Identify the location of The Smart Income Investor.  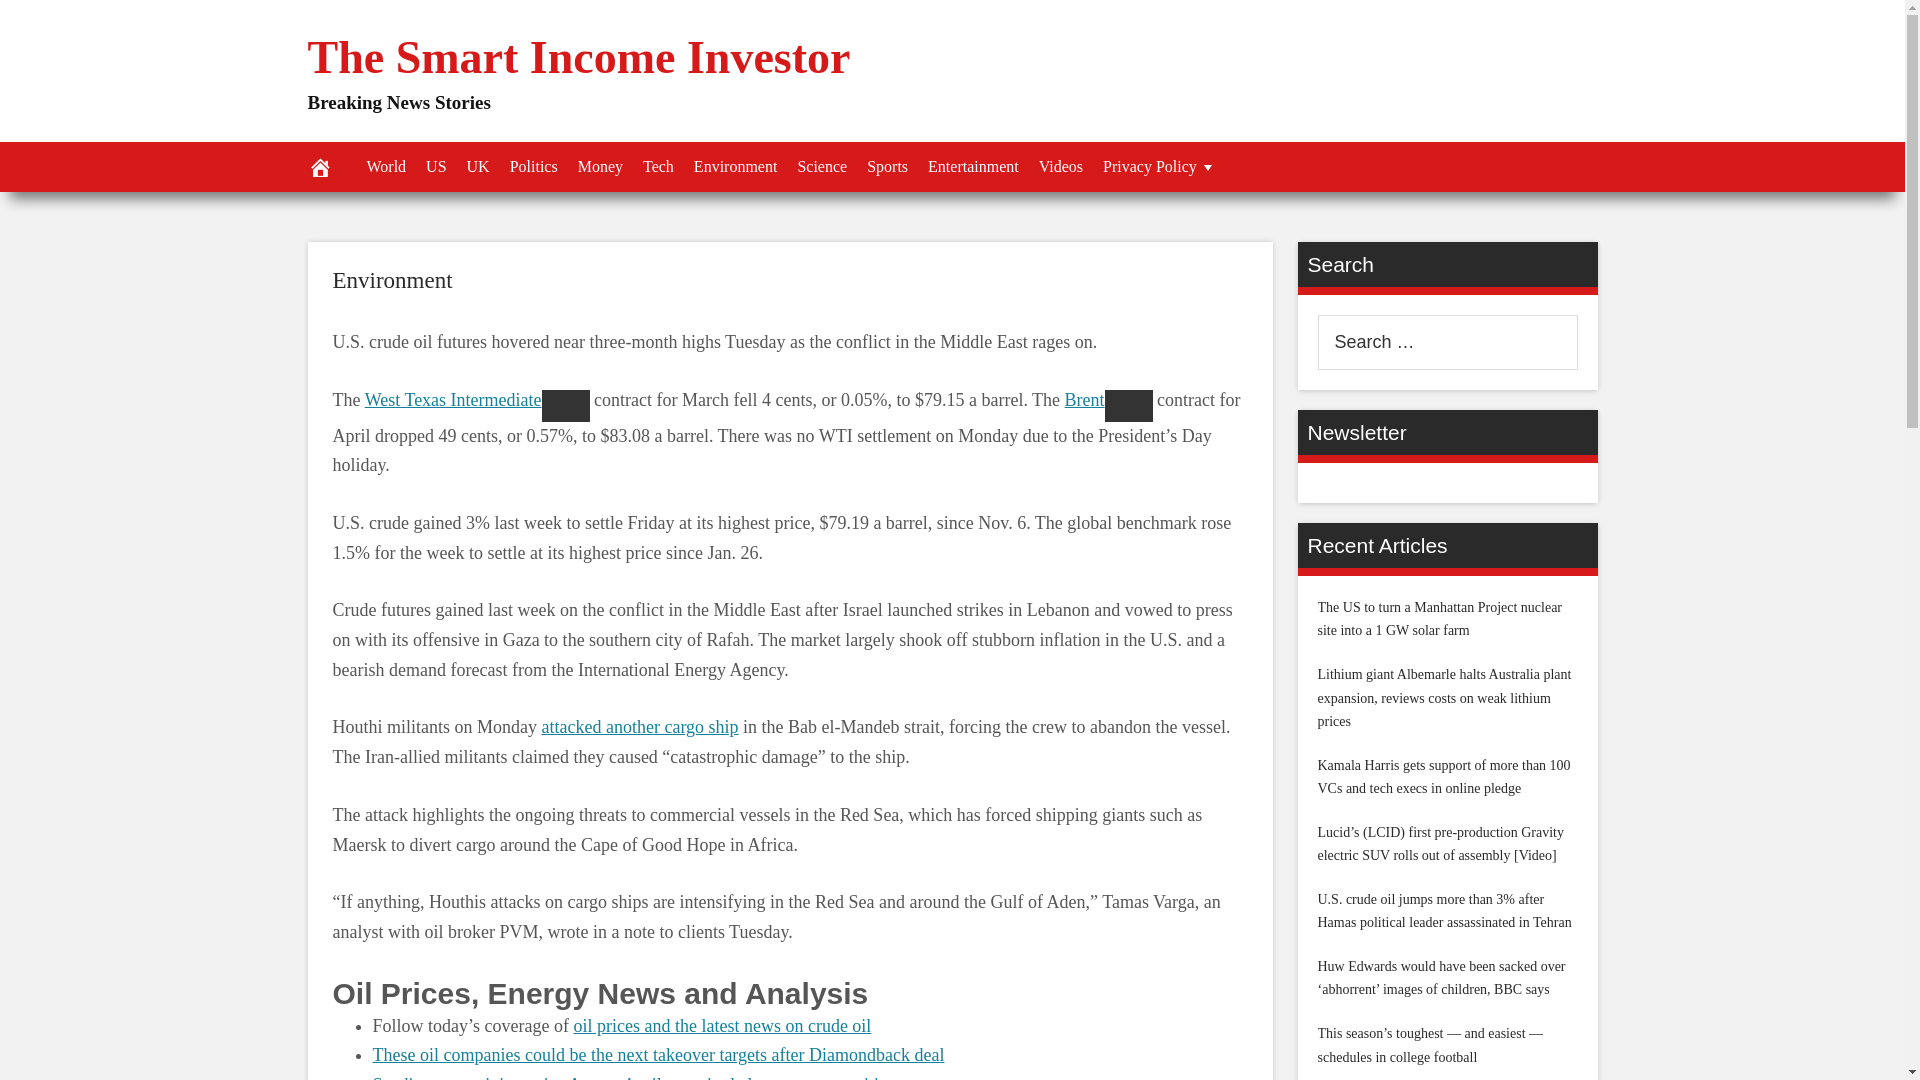
(578, 58).